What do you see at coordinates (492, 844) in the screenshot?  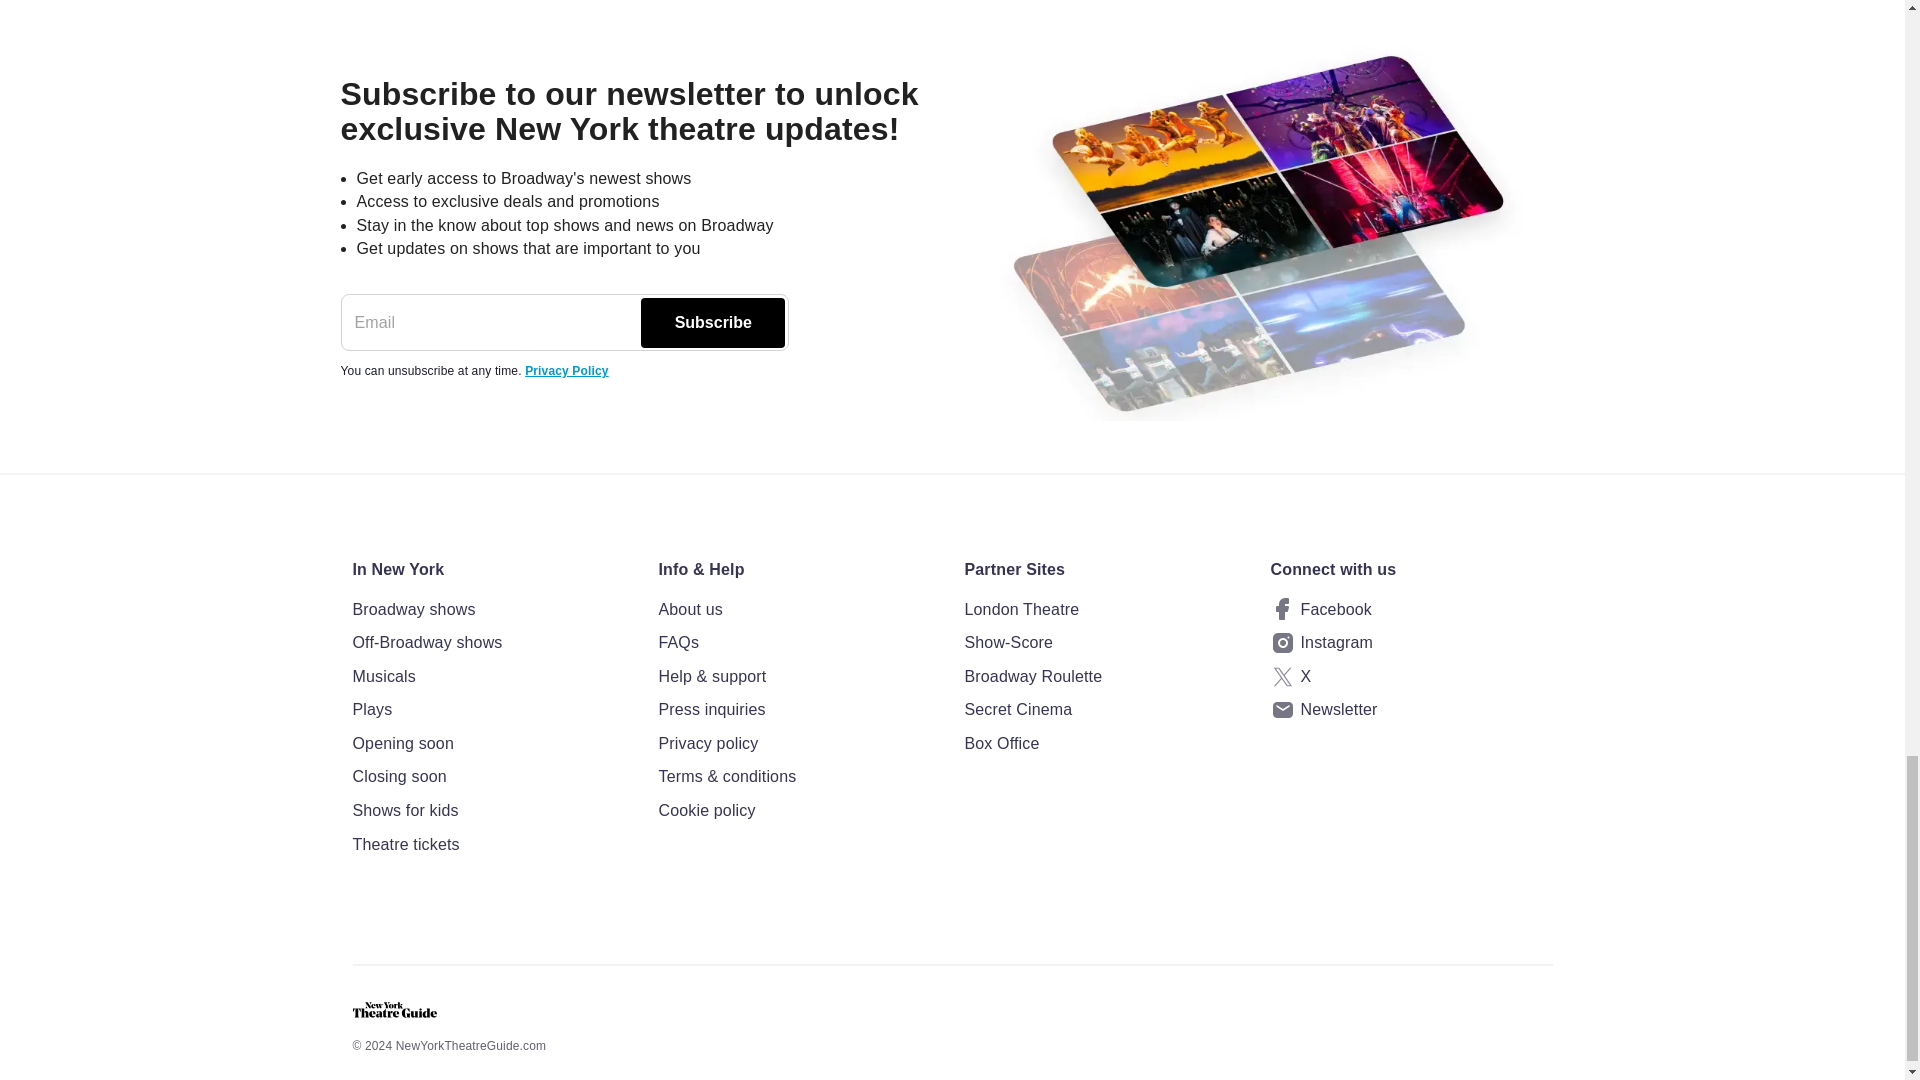 I see `Theatre tickets` at bounding box center [492, 844].